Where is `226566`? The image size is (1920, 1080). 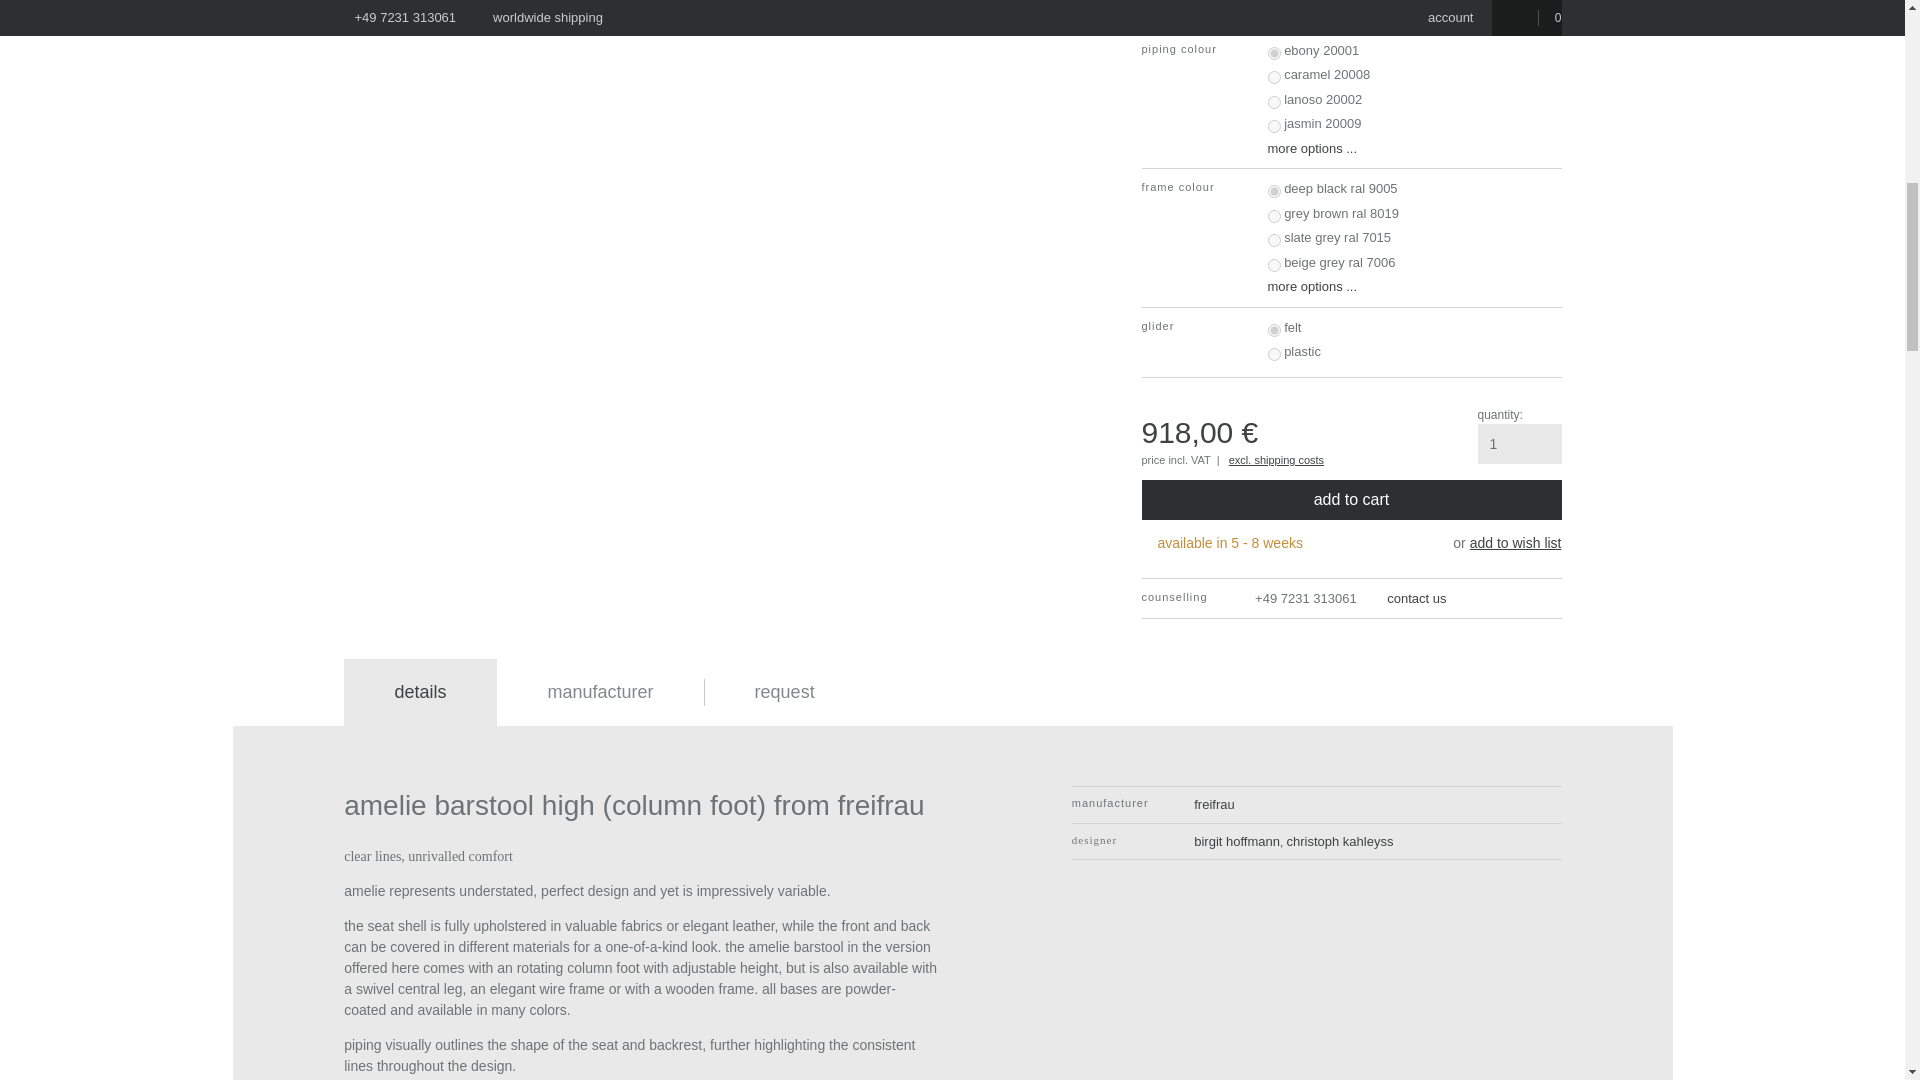 226566 is located at coordinates (1274, 240).